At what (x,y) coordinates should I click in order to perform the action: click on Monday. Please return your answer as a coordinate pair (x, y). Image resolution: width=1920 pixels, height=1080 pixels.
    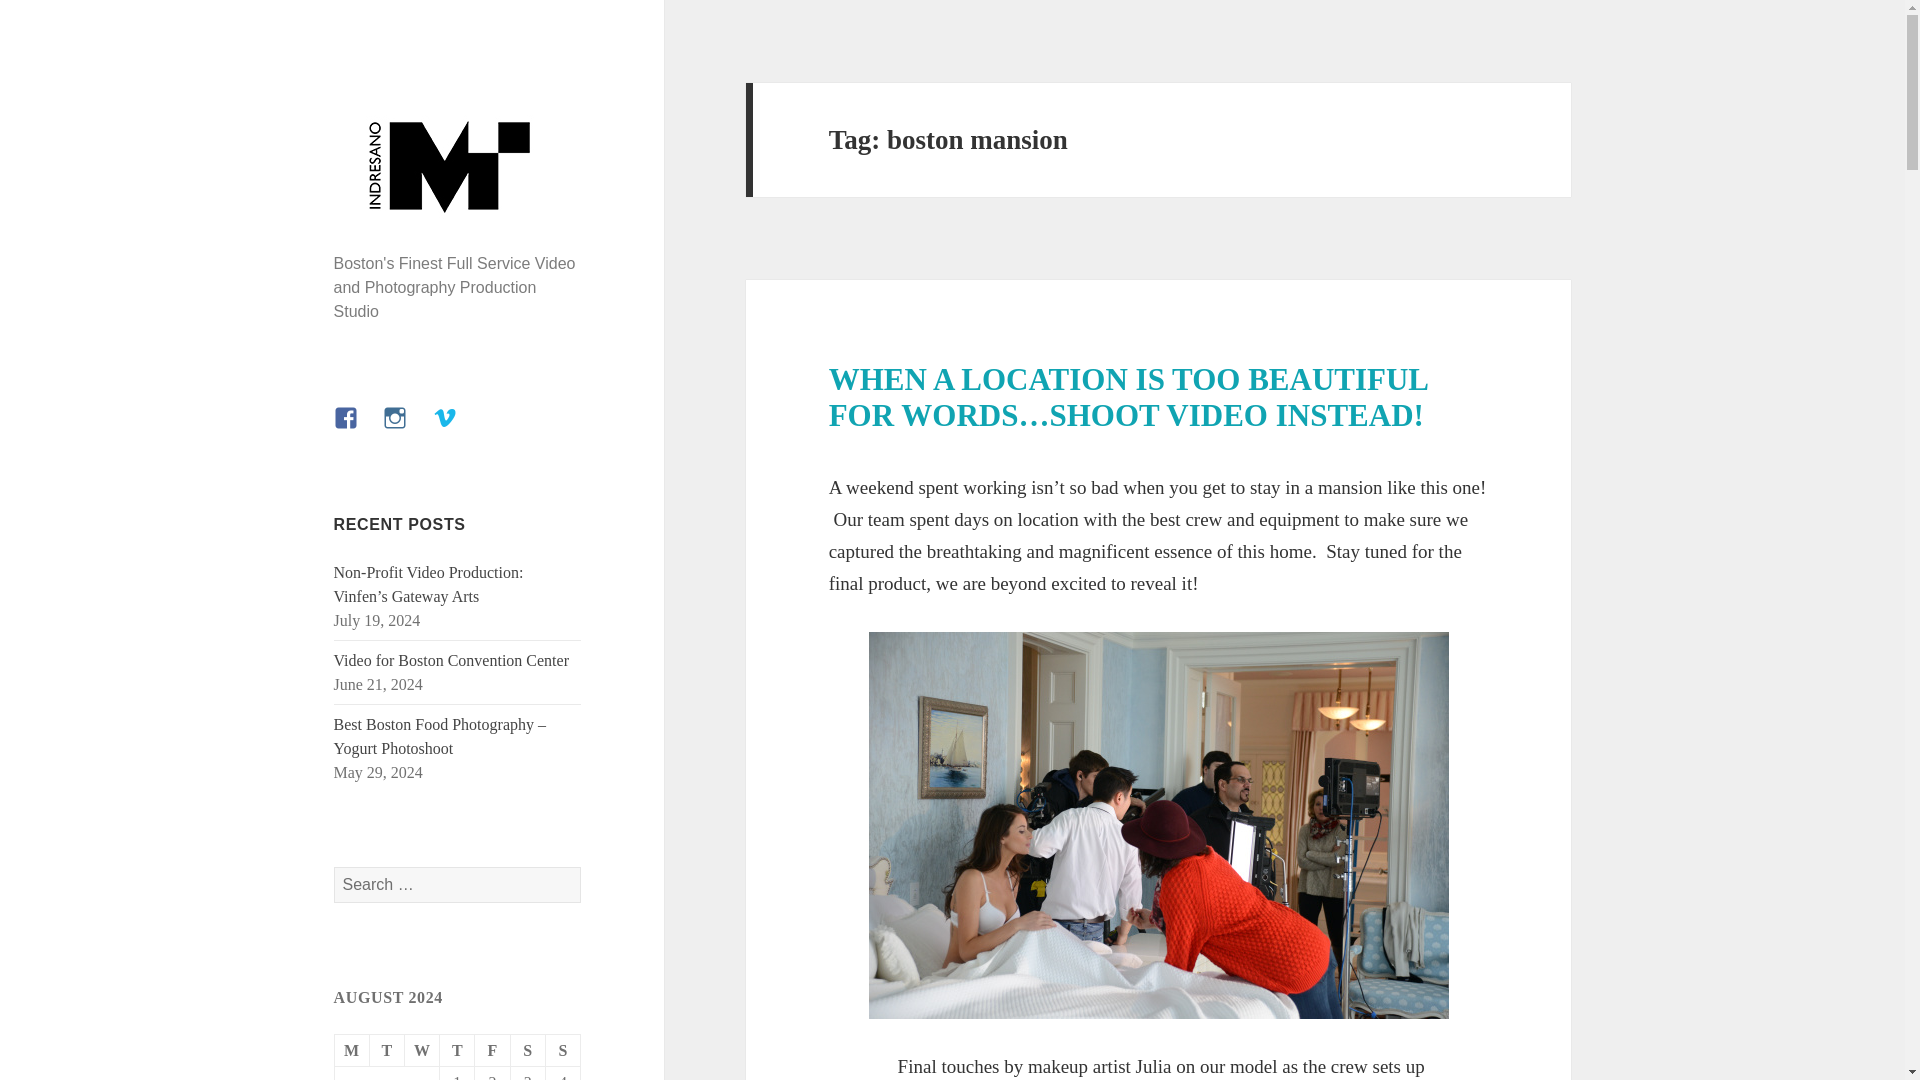
    Looking at the image, I should click on (352, 1050).